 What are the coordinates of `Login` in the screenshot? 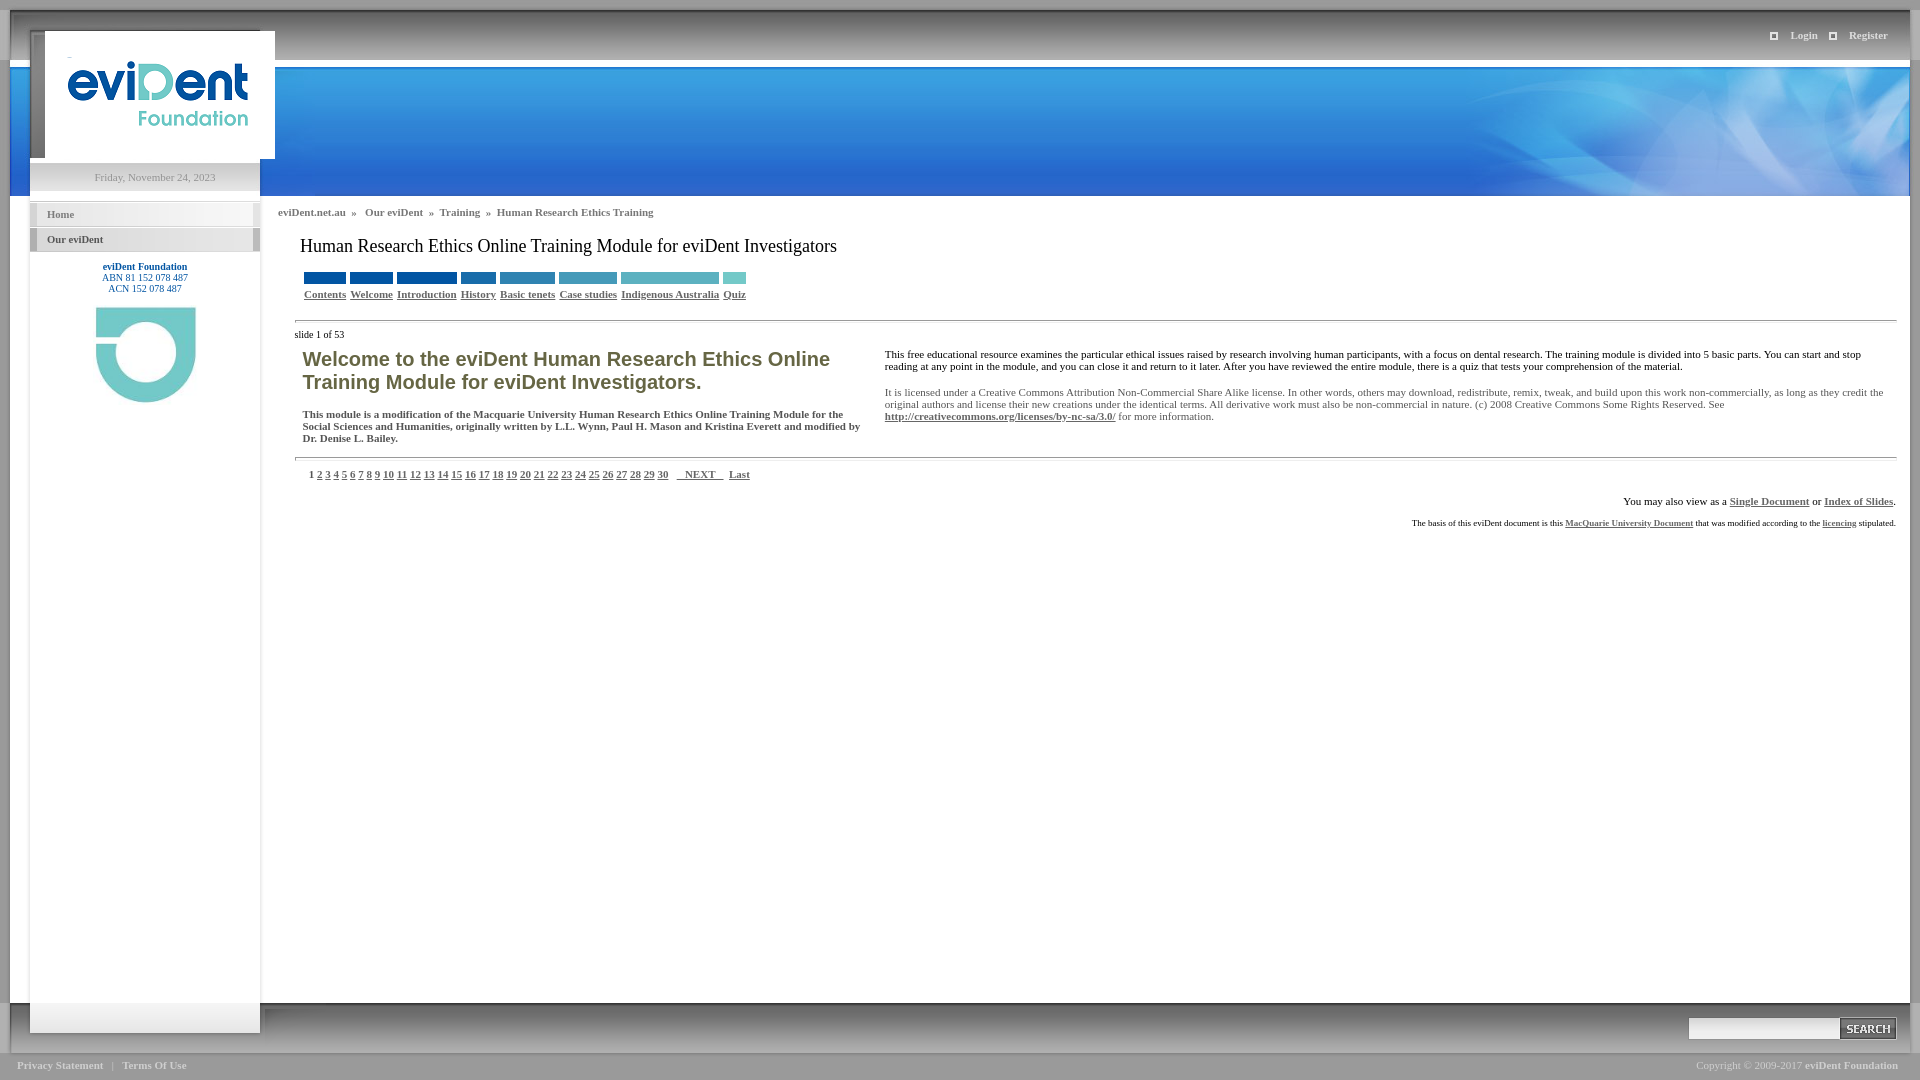 It's located at (1794, 35).